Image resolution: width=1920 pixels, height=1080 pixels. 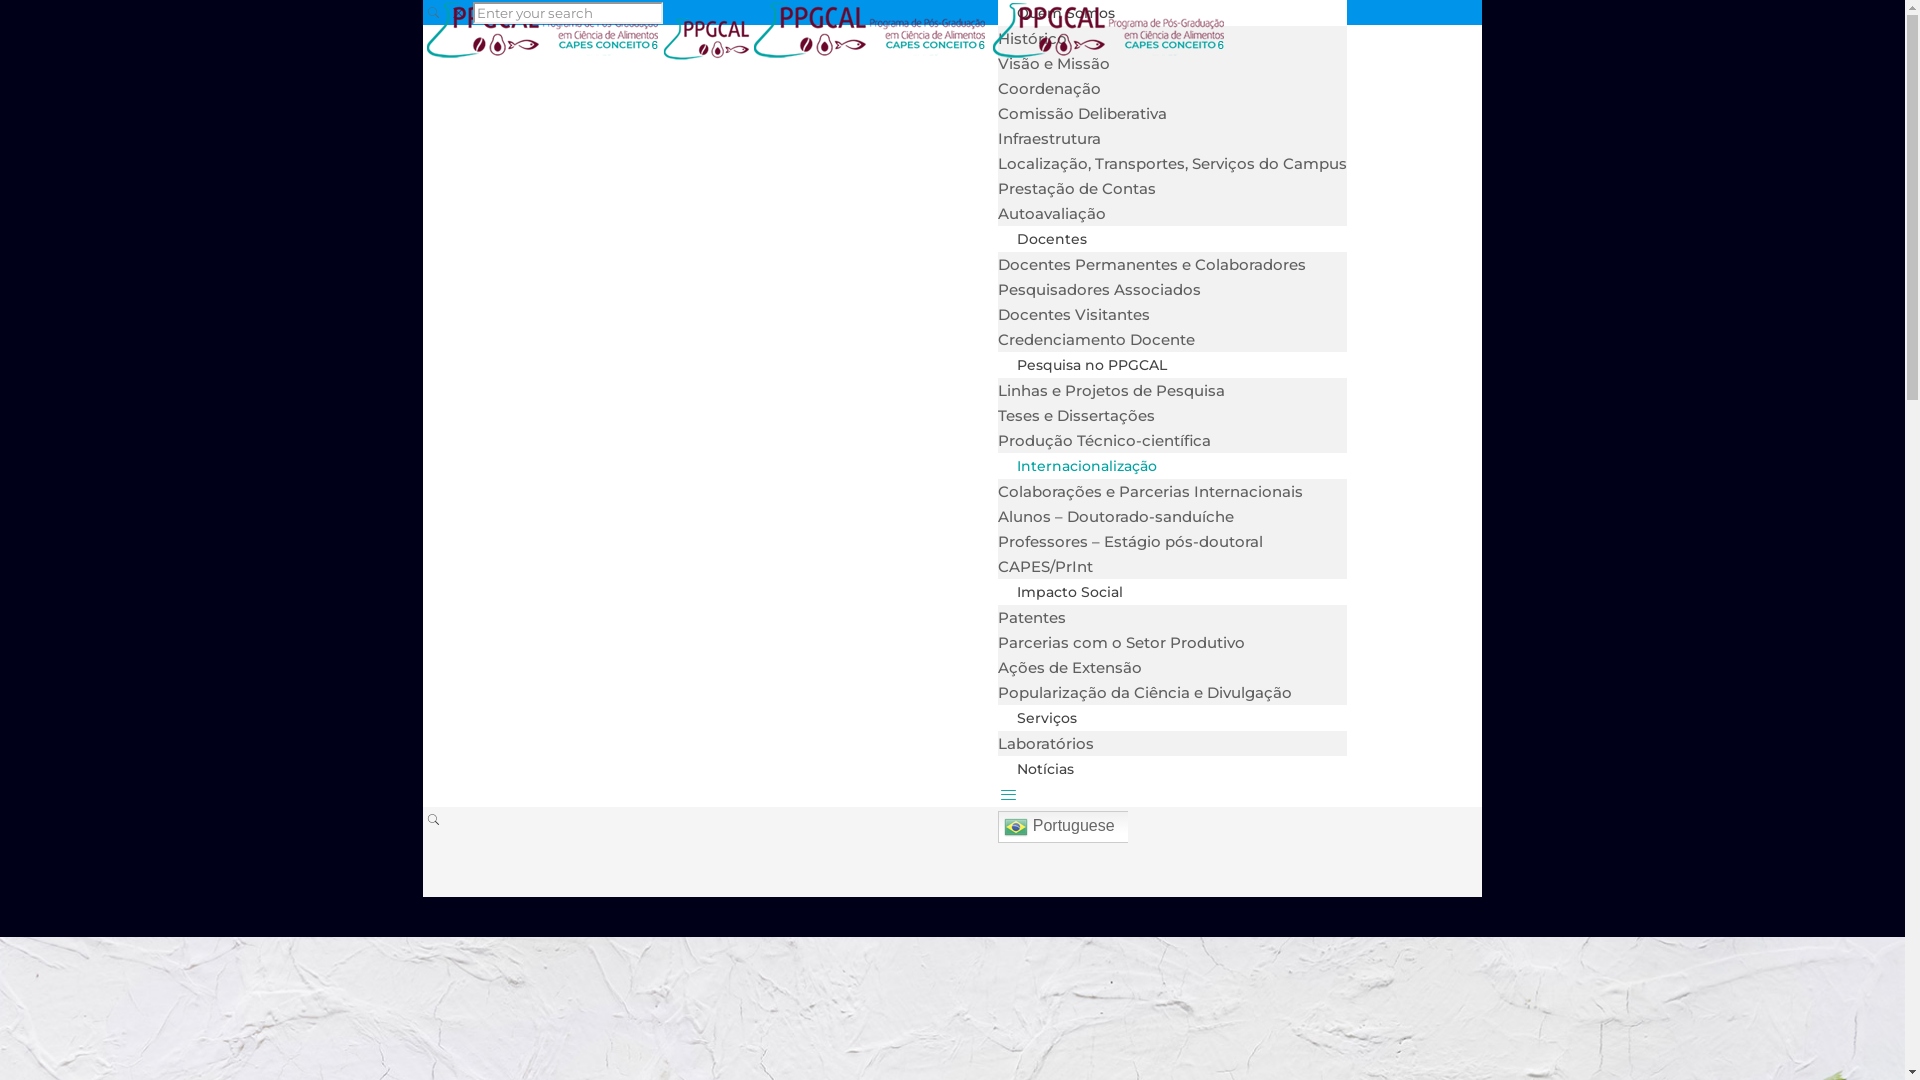 I want to click on Impacto Social, so click(x=1070, y=592).